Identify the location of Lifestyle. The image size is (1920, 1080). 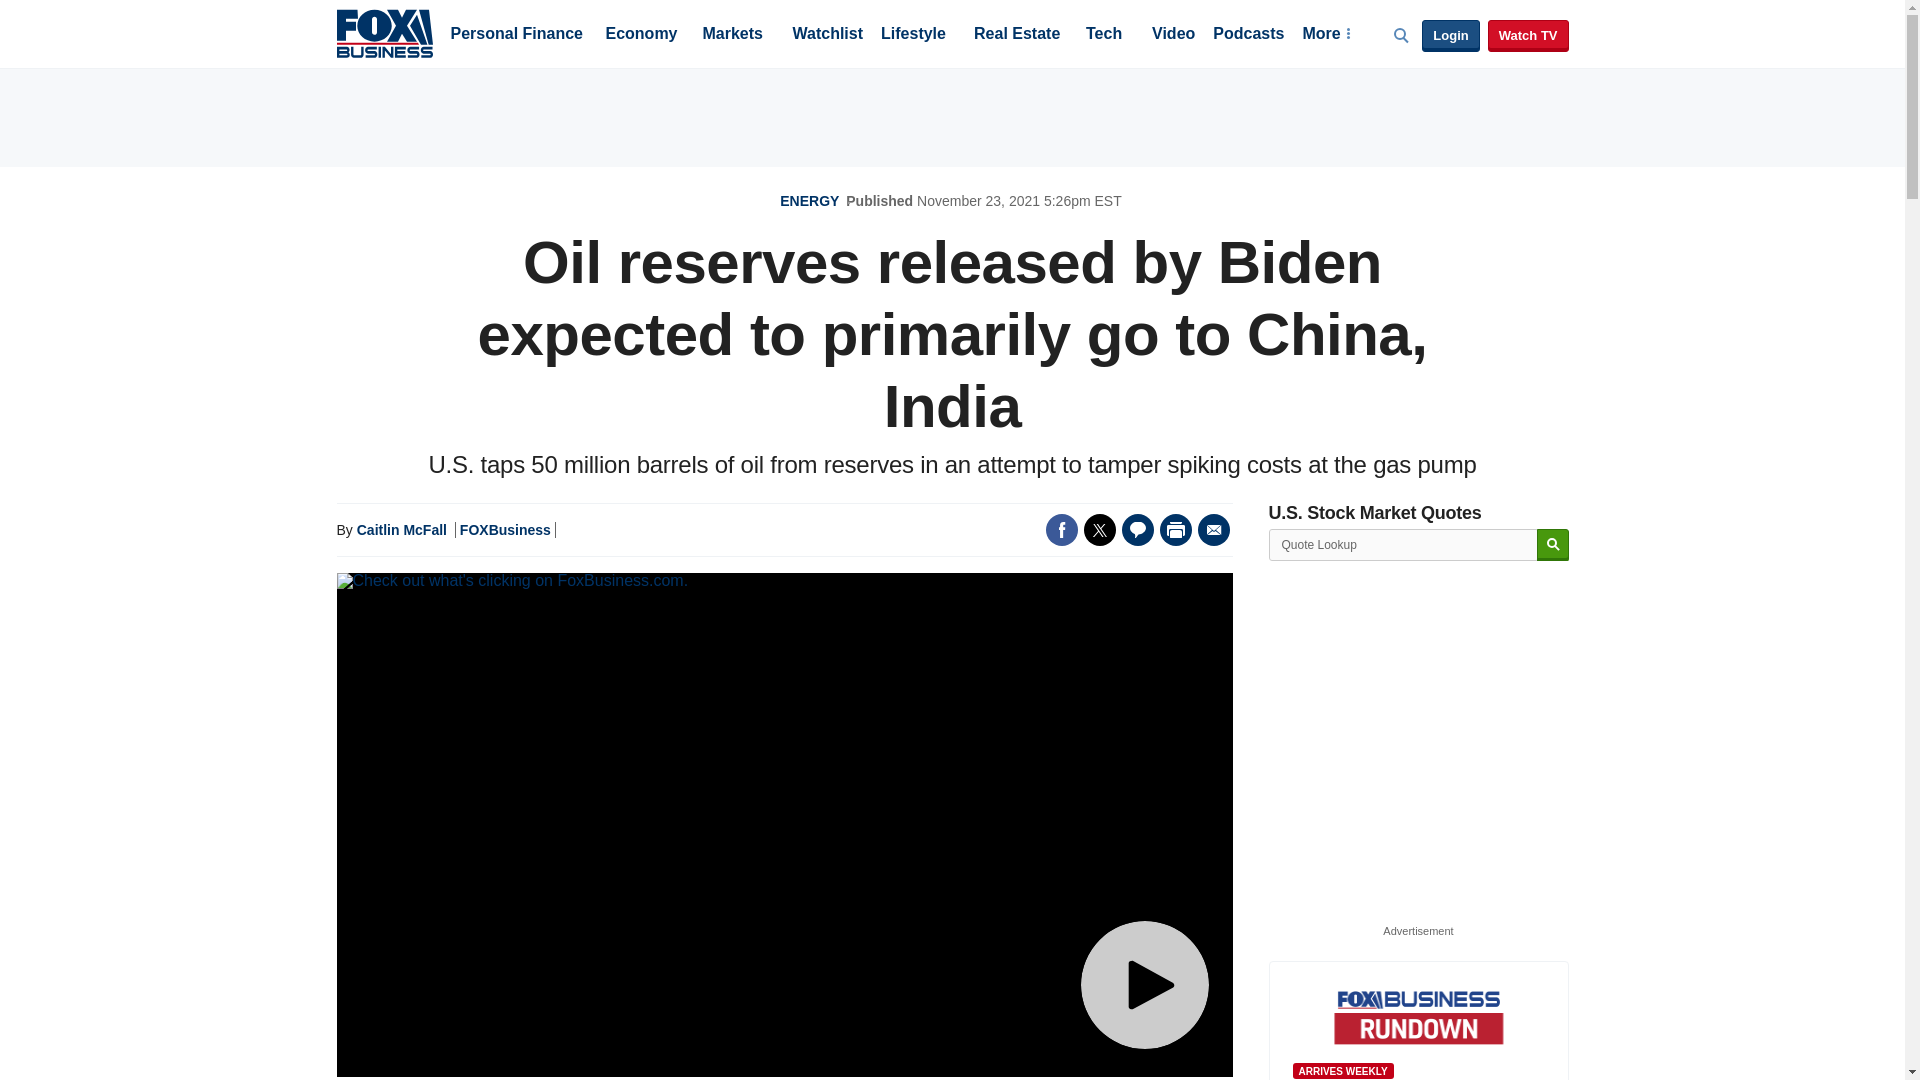
(914, 35).